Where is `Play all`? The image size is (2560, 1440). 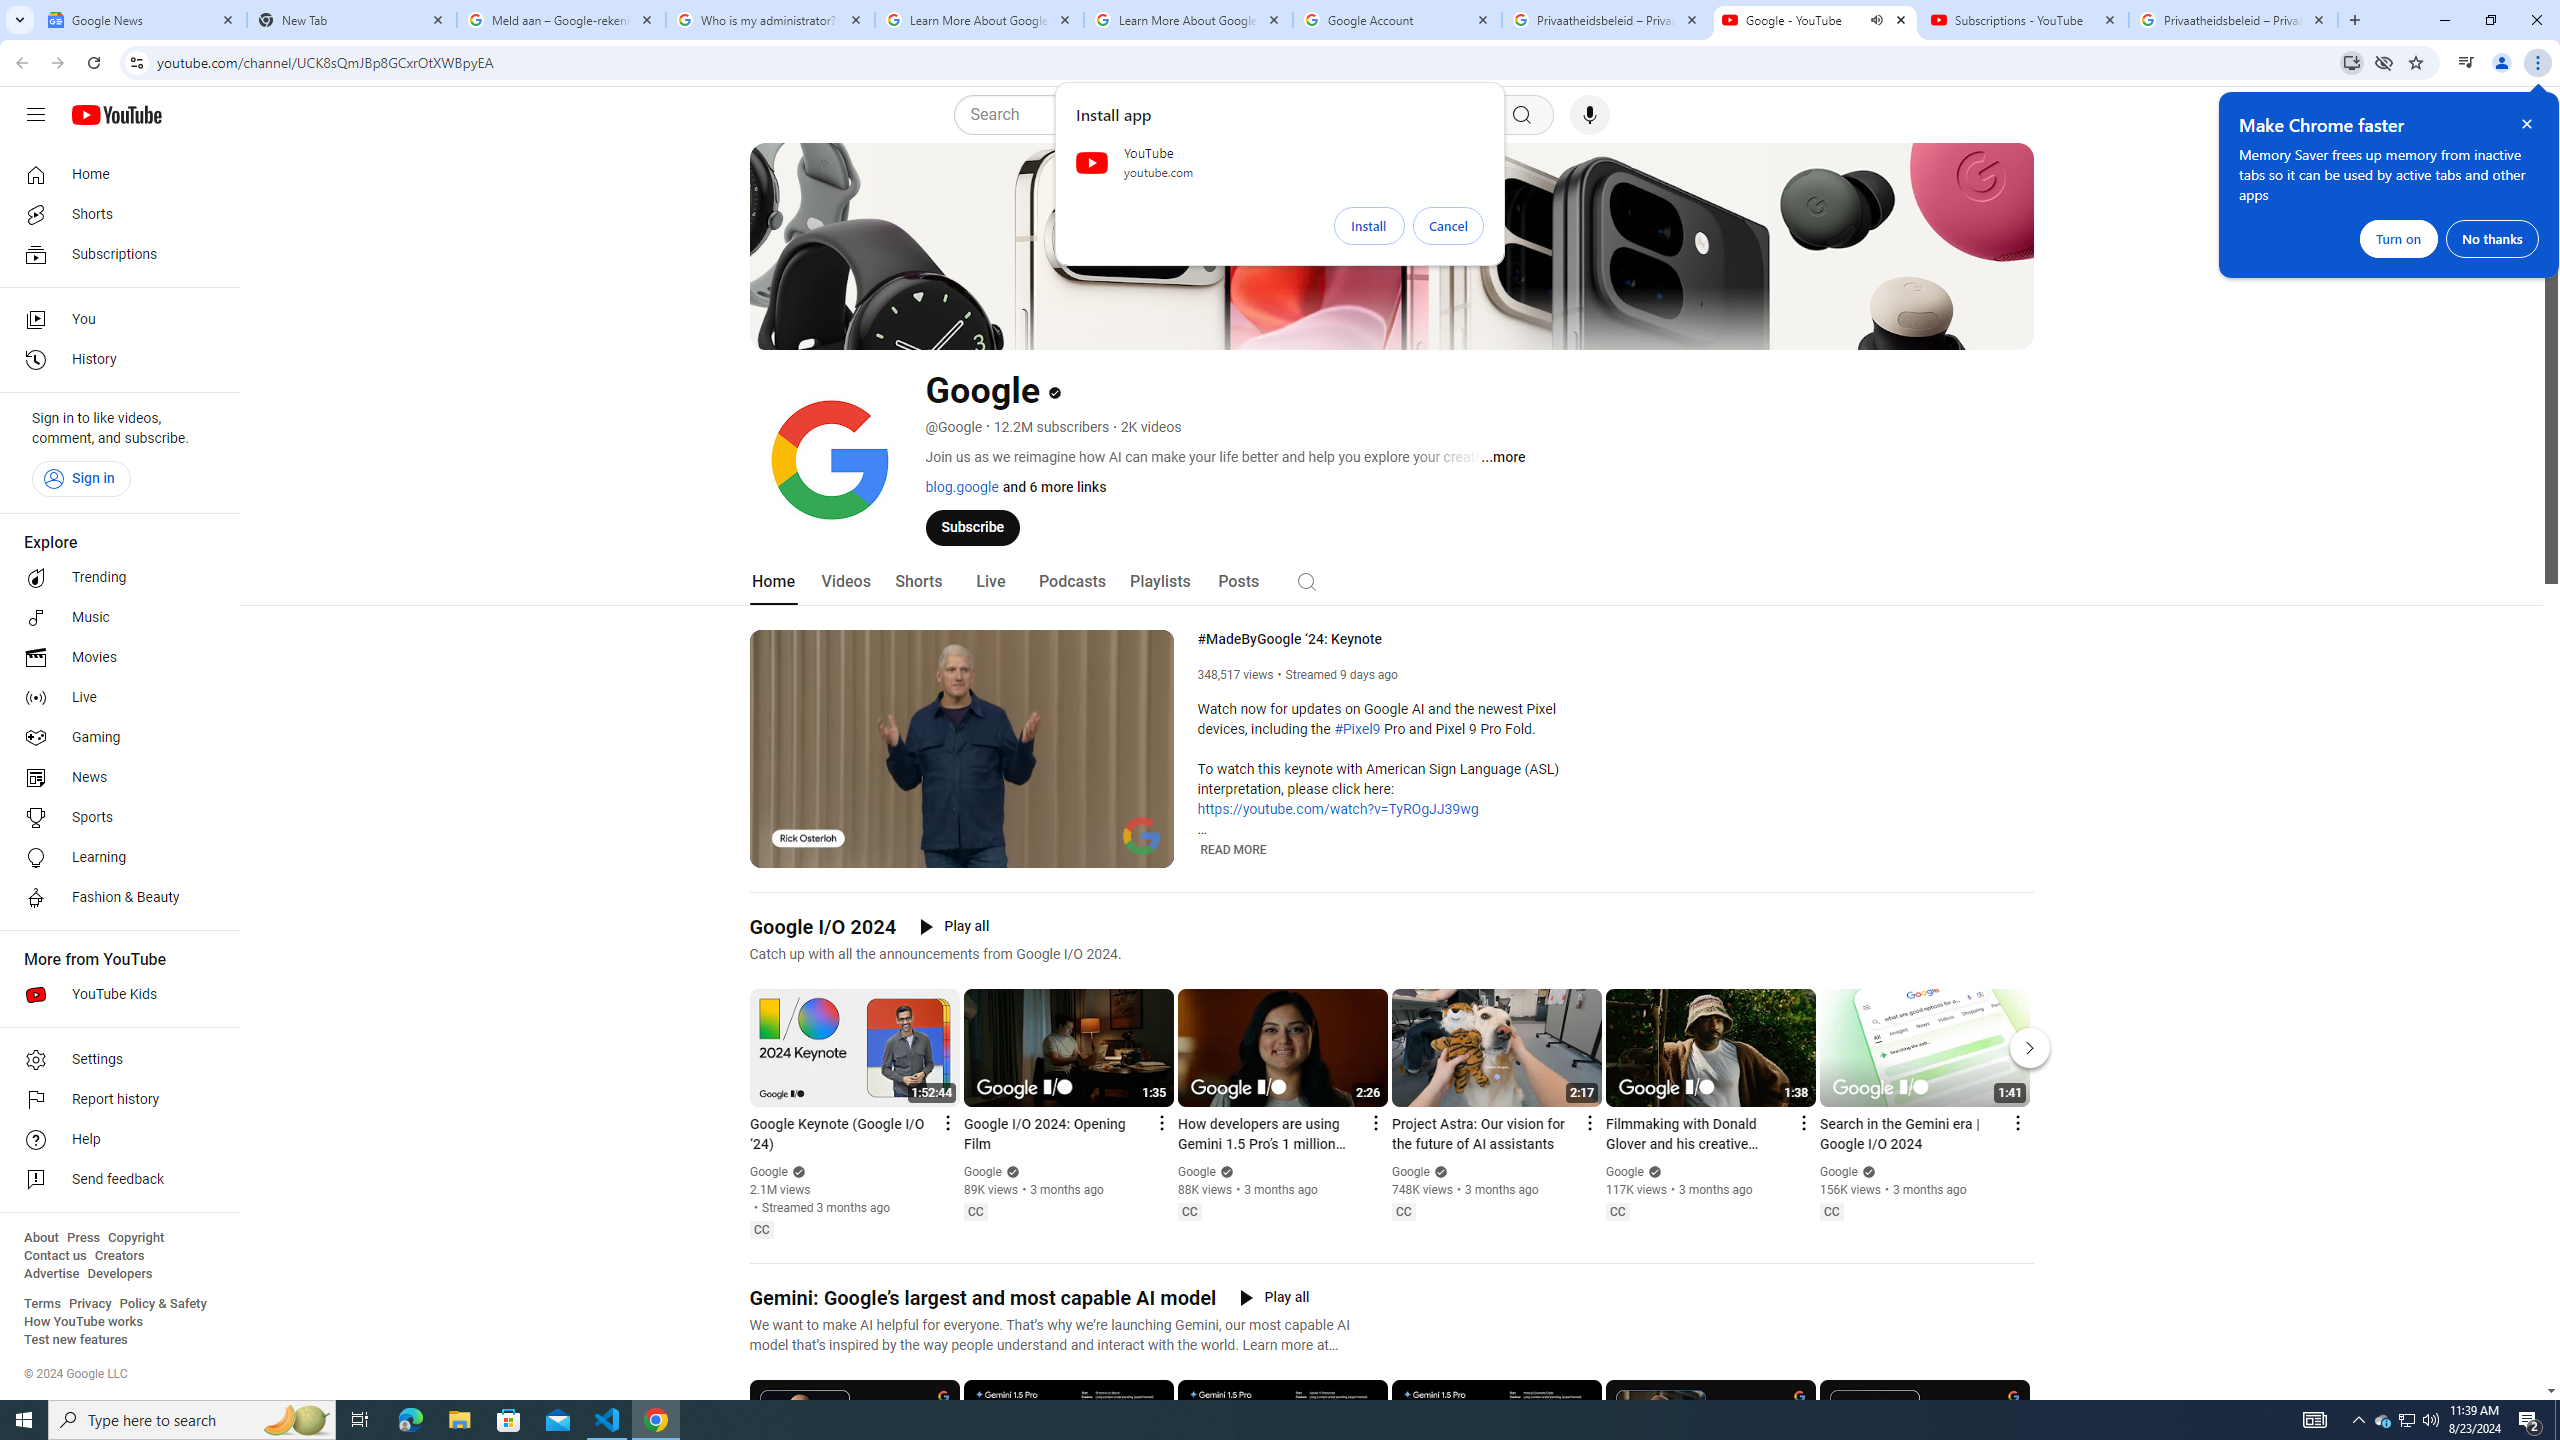 Play all is located at coordinates (1274, 1298).